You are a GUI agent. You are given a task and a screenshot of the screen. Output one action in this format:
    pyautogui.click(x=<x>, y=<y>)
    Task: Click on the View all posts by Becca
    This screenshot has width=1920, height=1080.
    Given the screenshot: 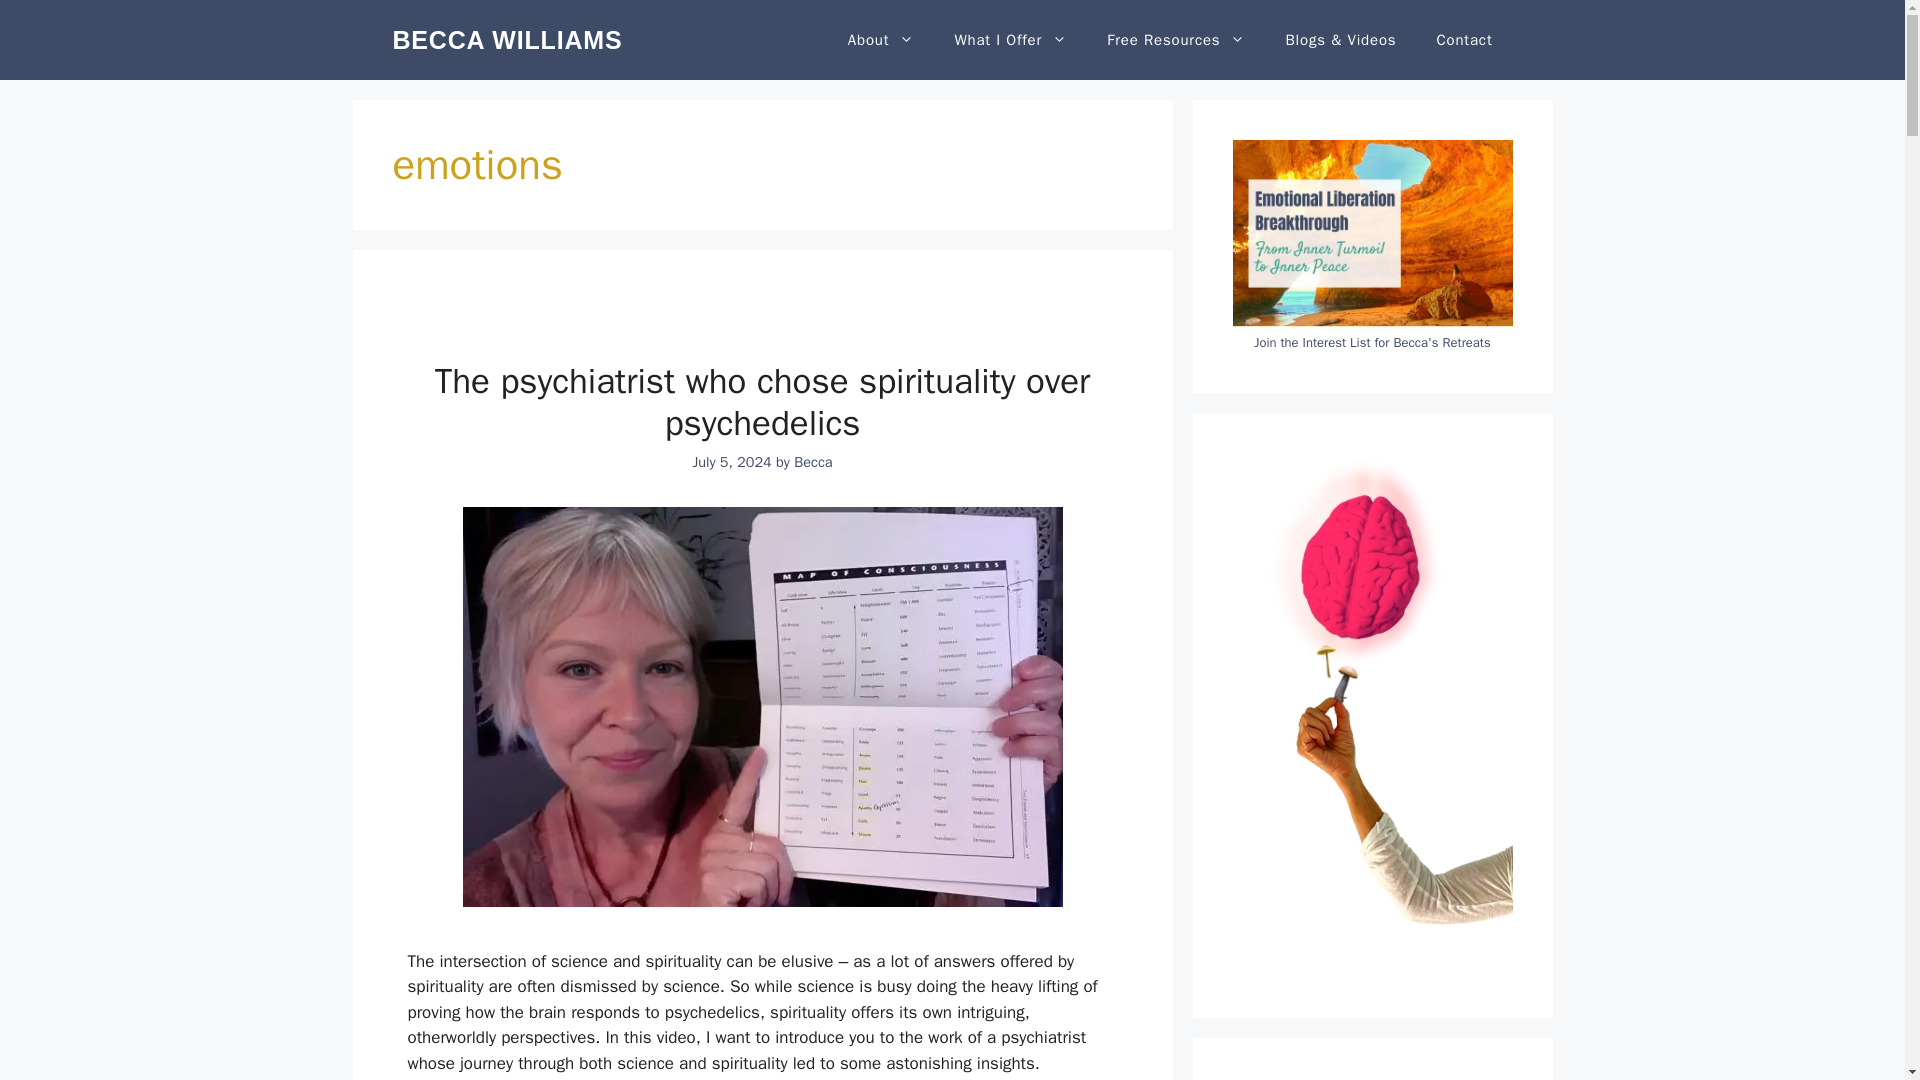 What is the action you would take?
    pyautogui.click(x=812, y=461)
    